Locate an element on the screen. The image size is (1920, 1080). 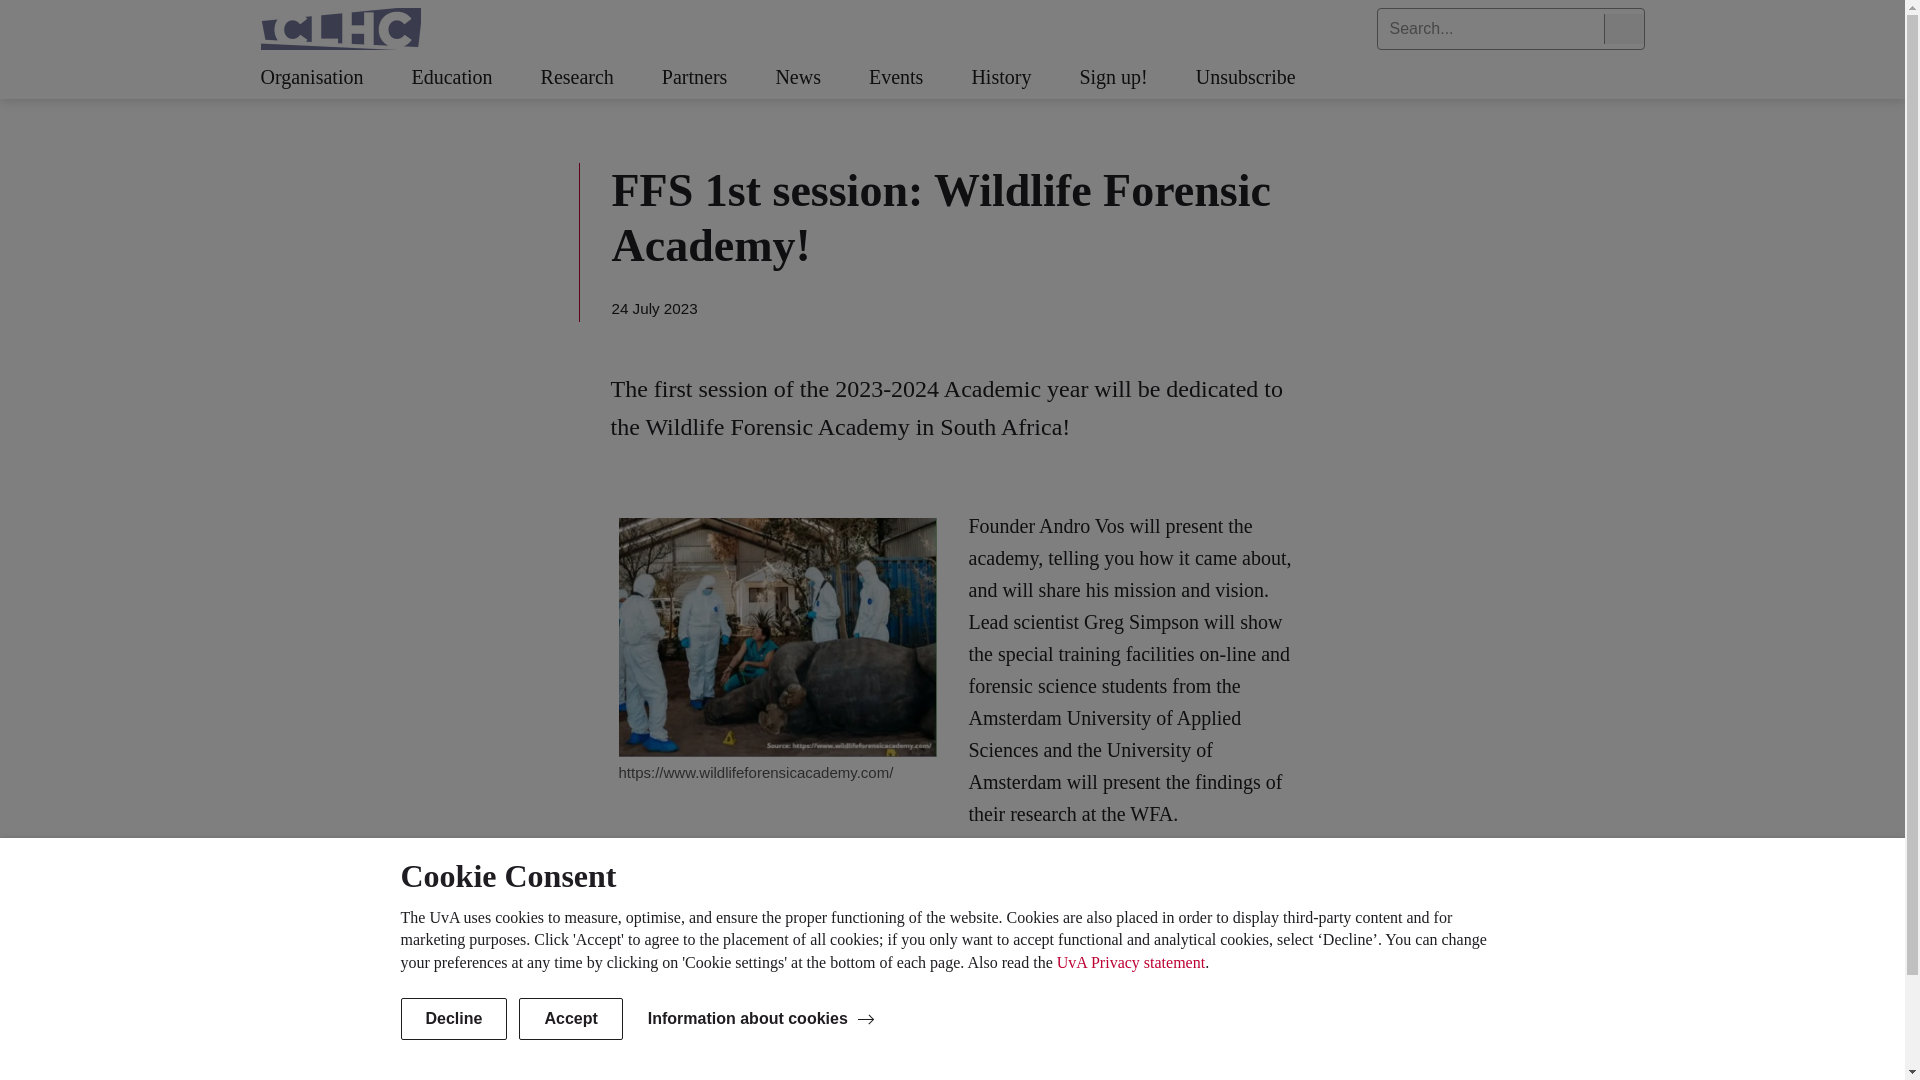
Partners is located at coordinates (718, 78).